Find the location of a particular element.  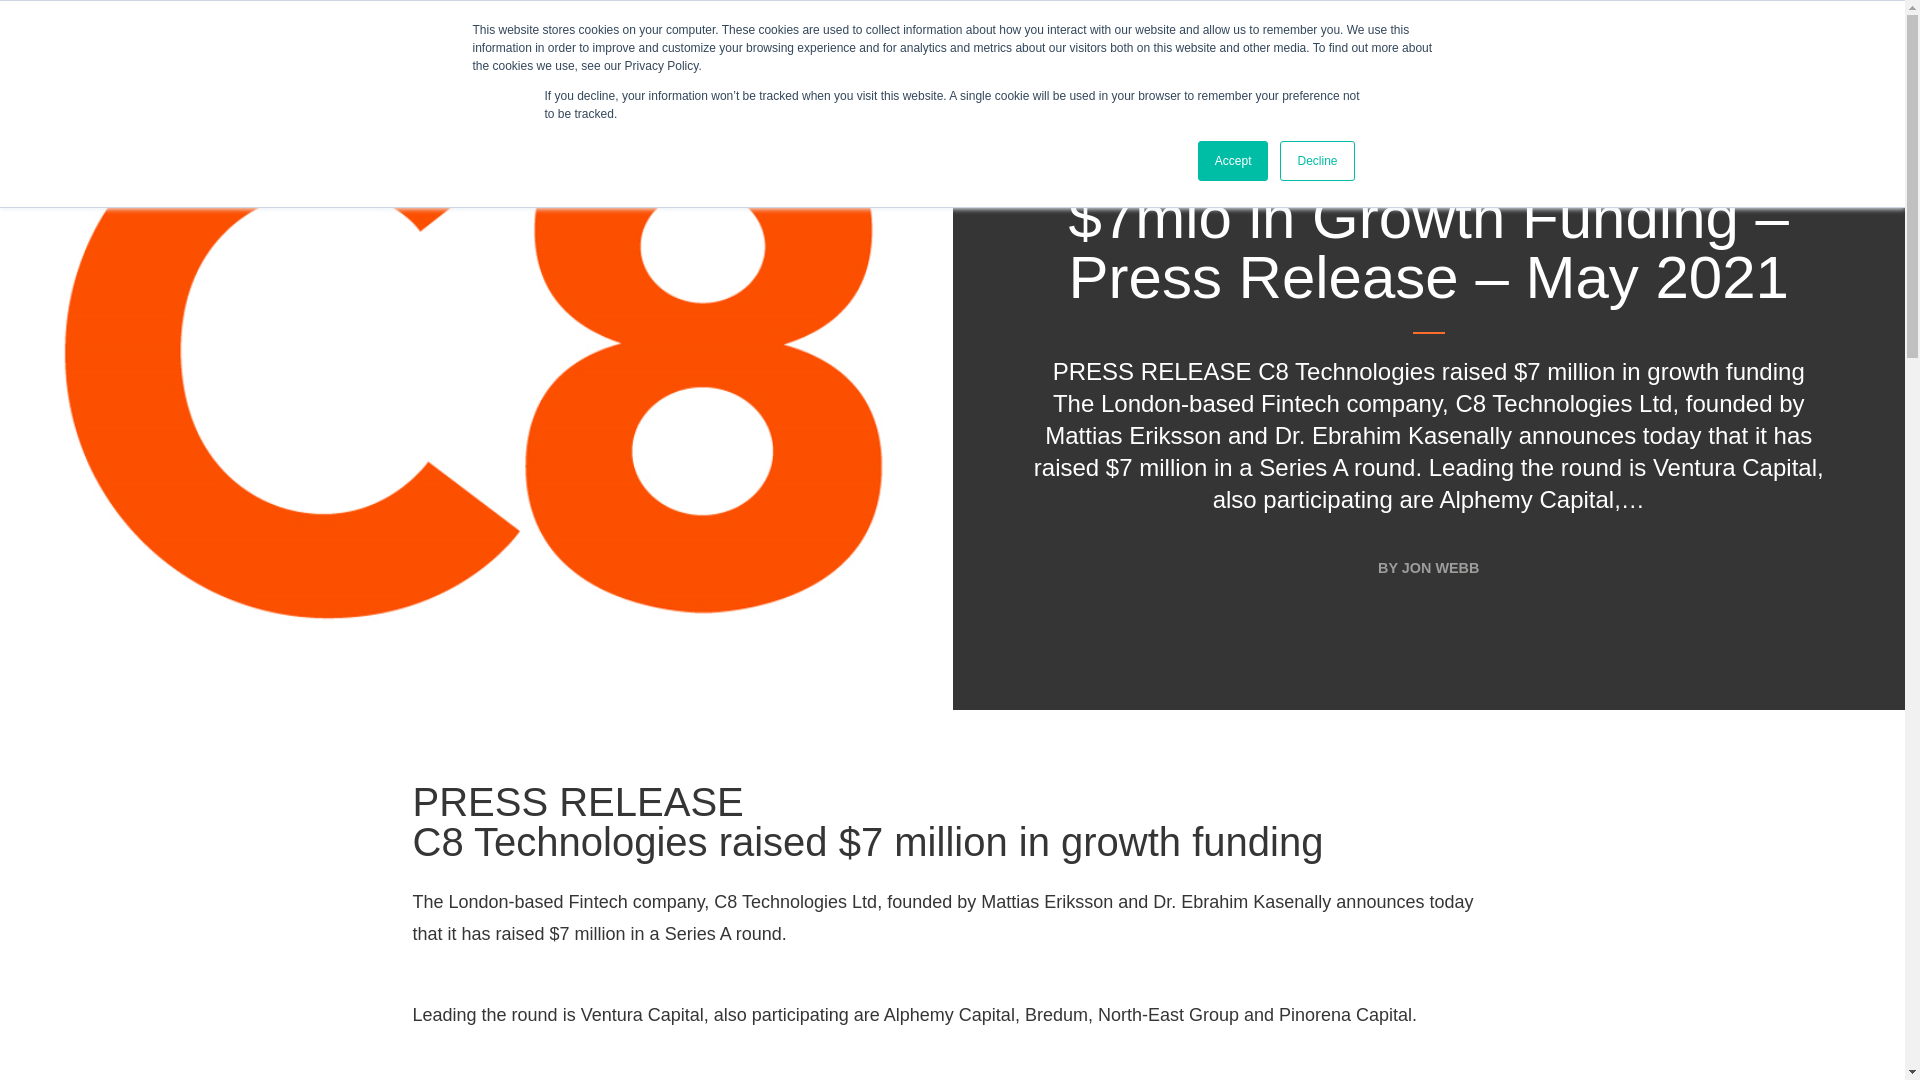

Accept is located at coordinates (1234, 161).